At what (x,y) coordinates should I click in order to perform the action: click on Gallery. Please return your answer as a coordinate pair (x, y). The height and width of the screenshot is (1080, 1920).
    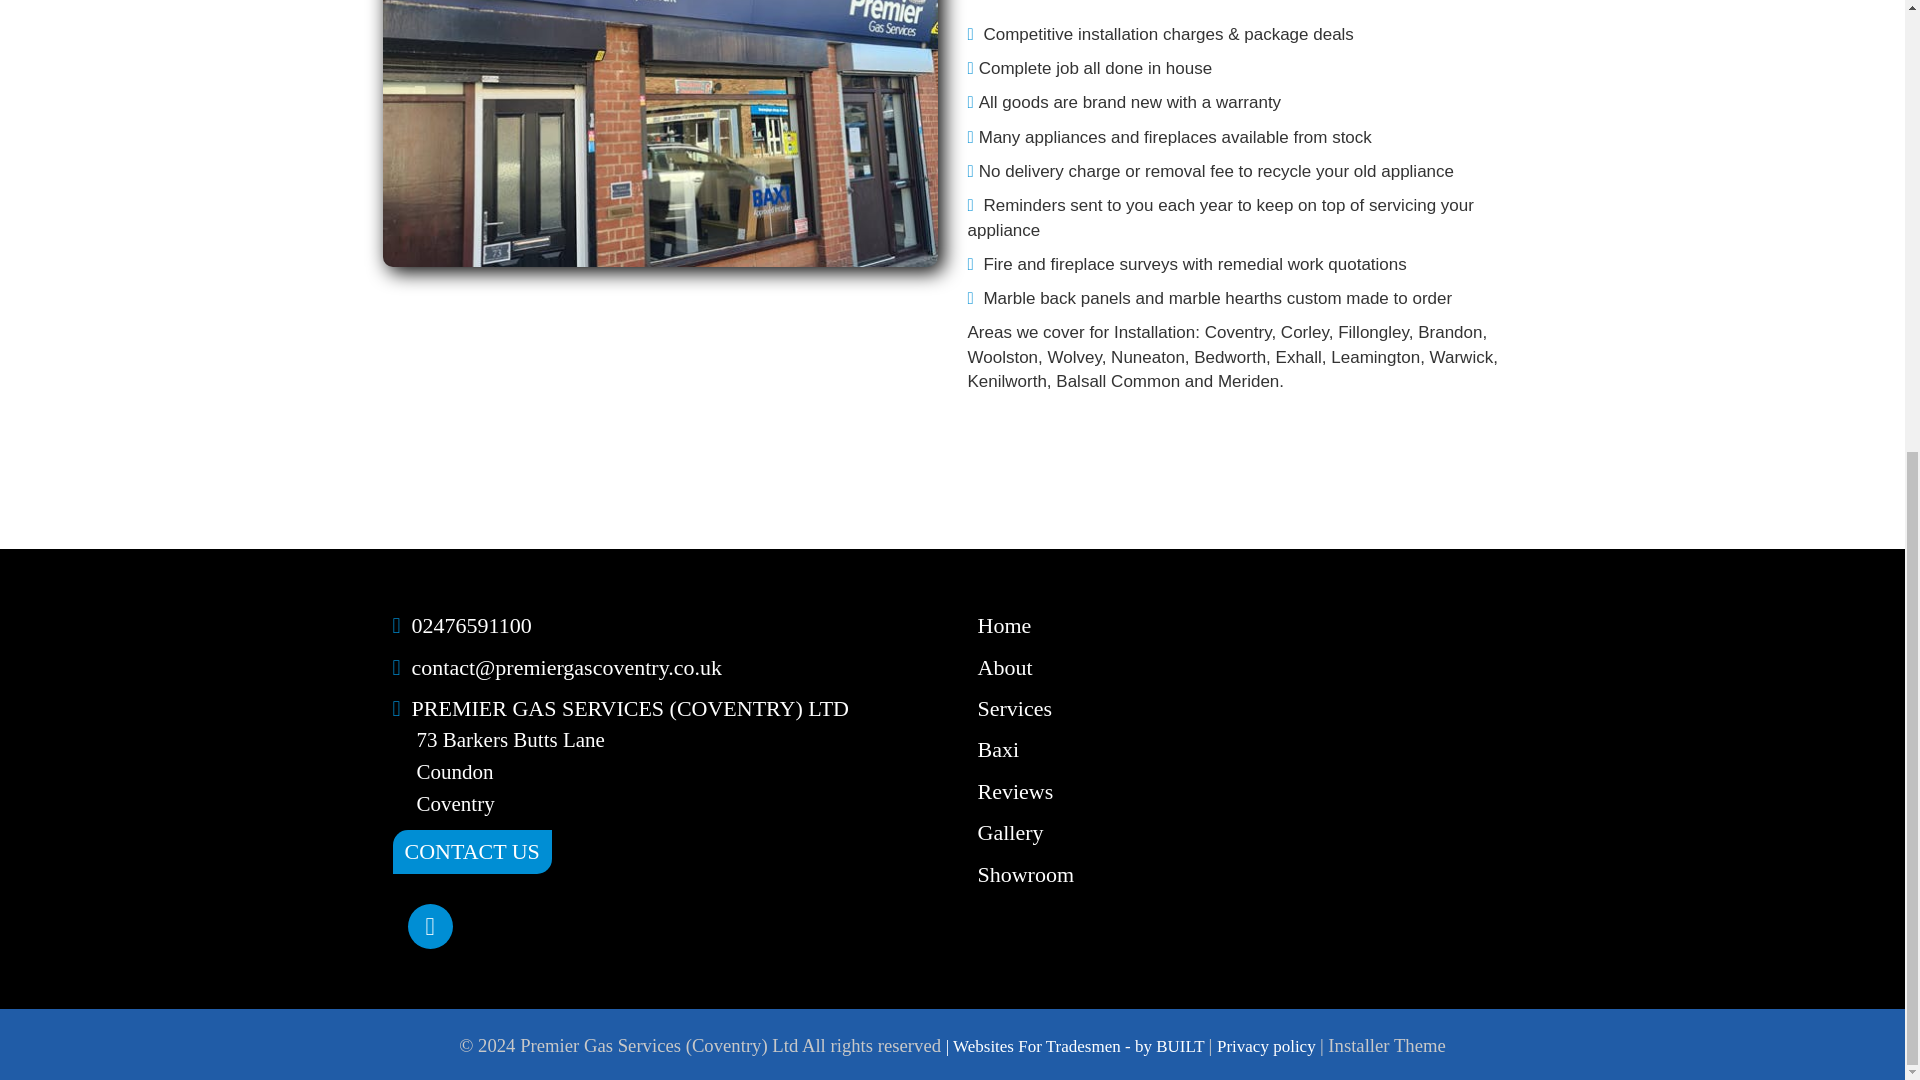
    Looking at the image, I should click on (1010, 832).